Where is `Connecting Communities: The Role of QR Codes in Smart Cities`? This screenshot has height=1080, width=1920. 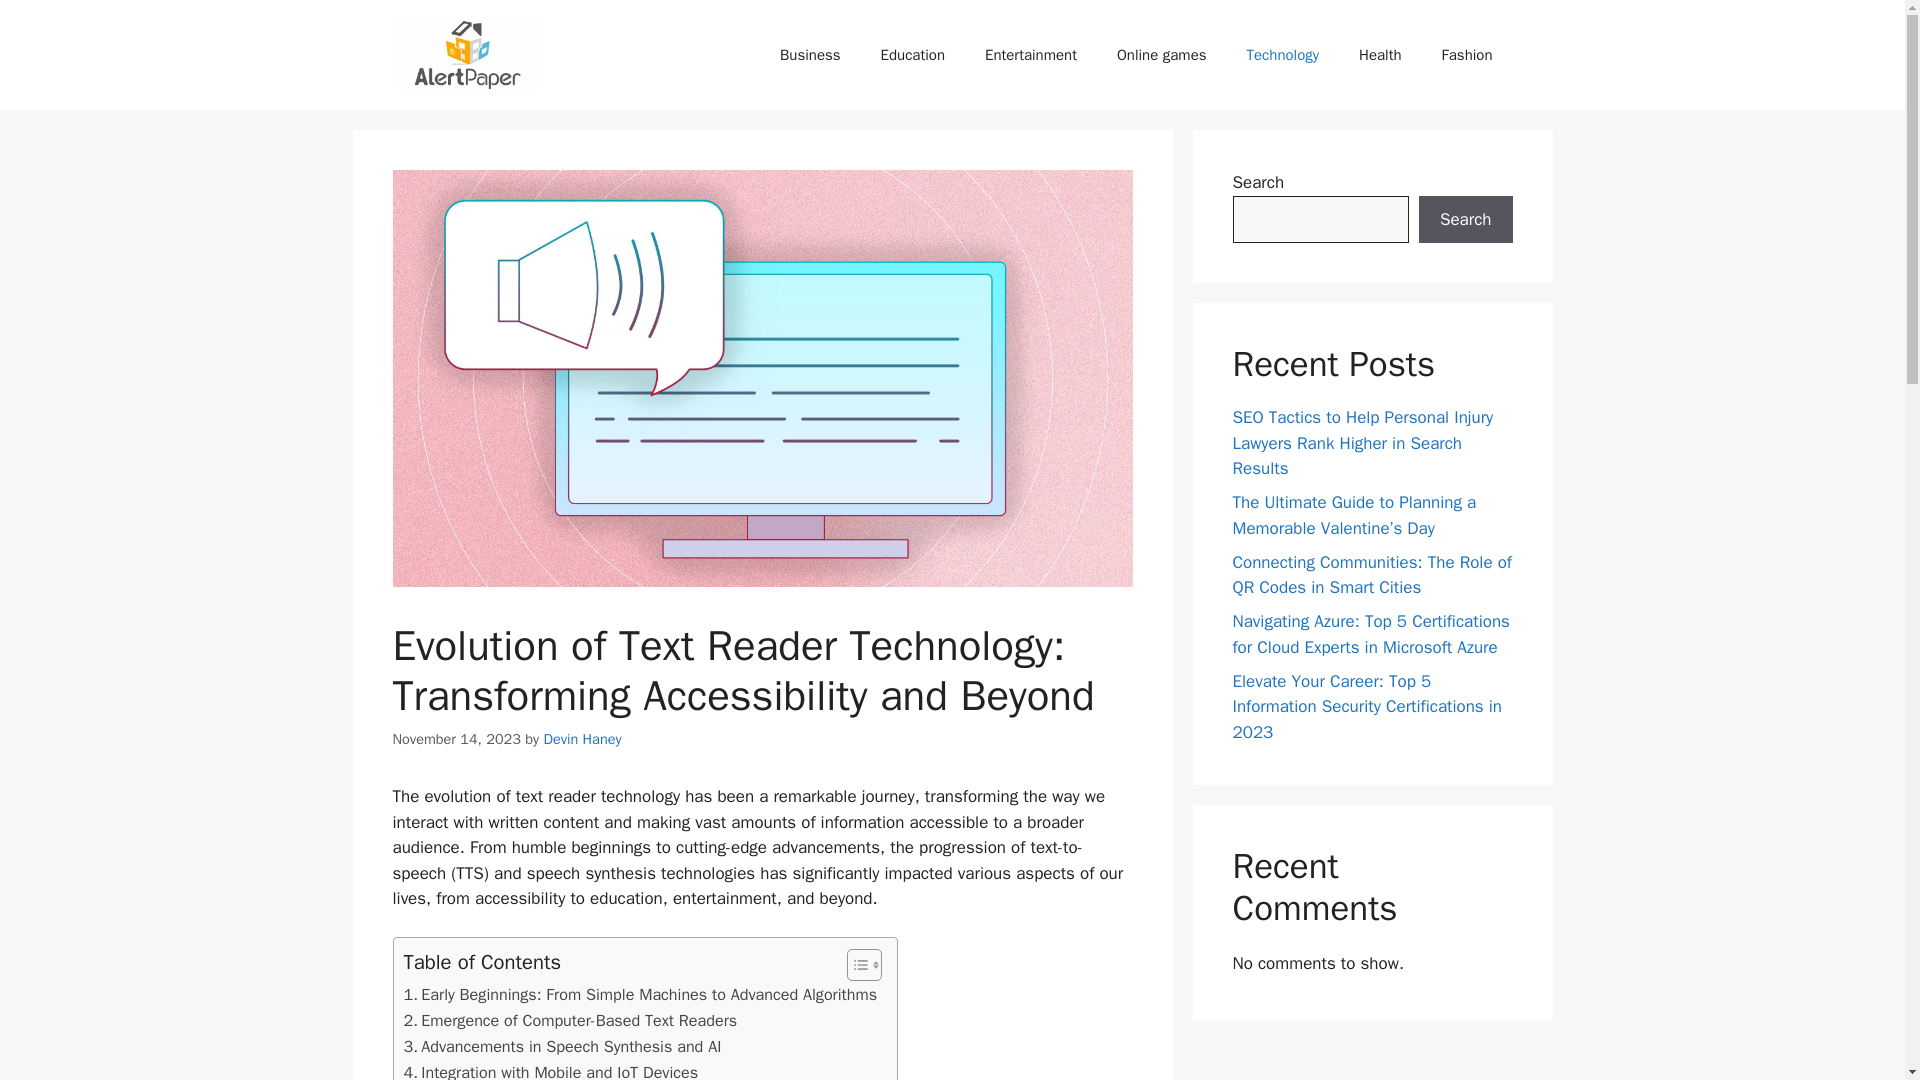 Connecting Communities: The Role of QR Codes in Smart Cities is located at coordinates (1372, 575).